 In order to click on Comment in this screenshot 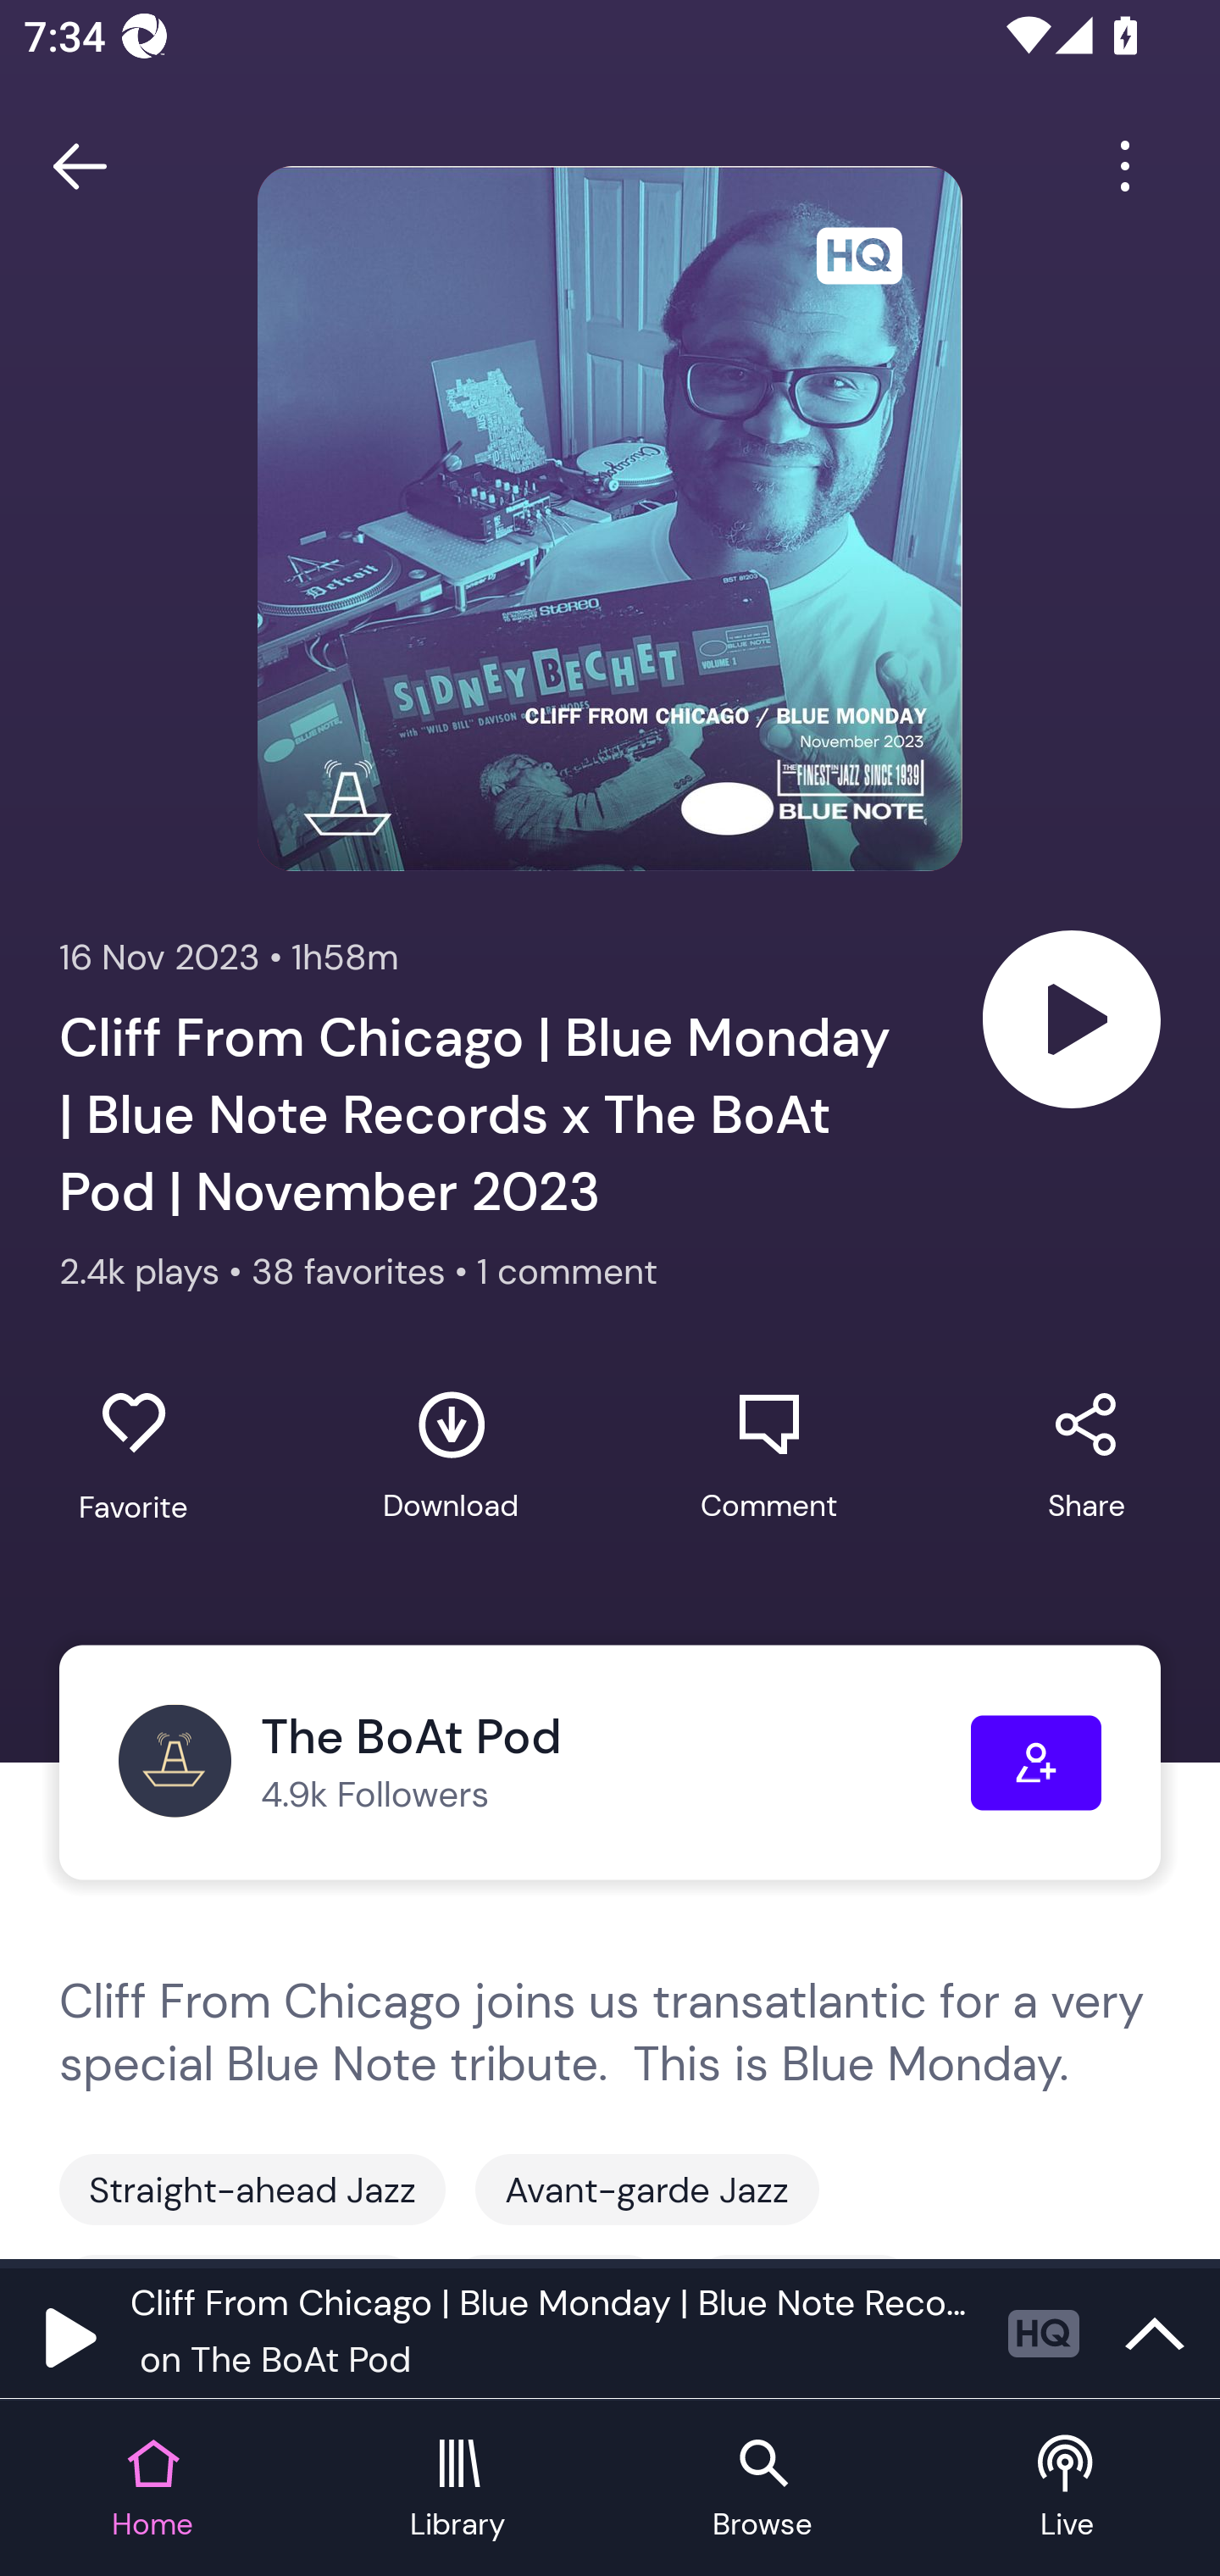, I will do `click(768, 1456)`.